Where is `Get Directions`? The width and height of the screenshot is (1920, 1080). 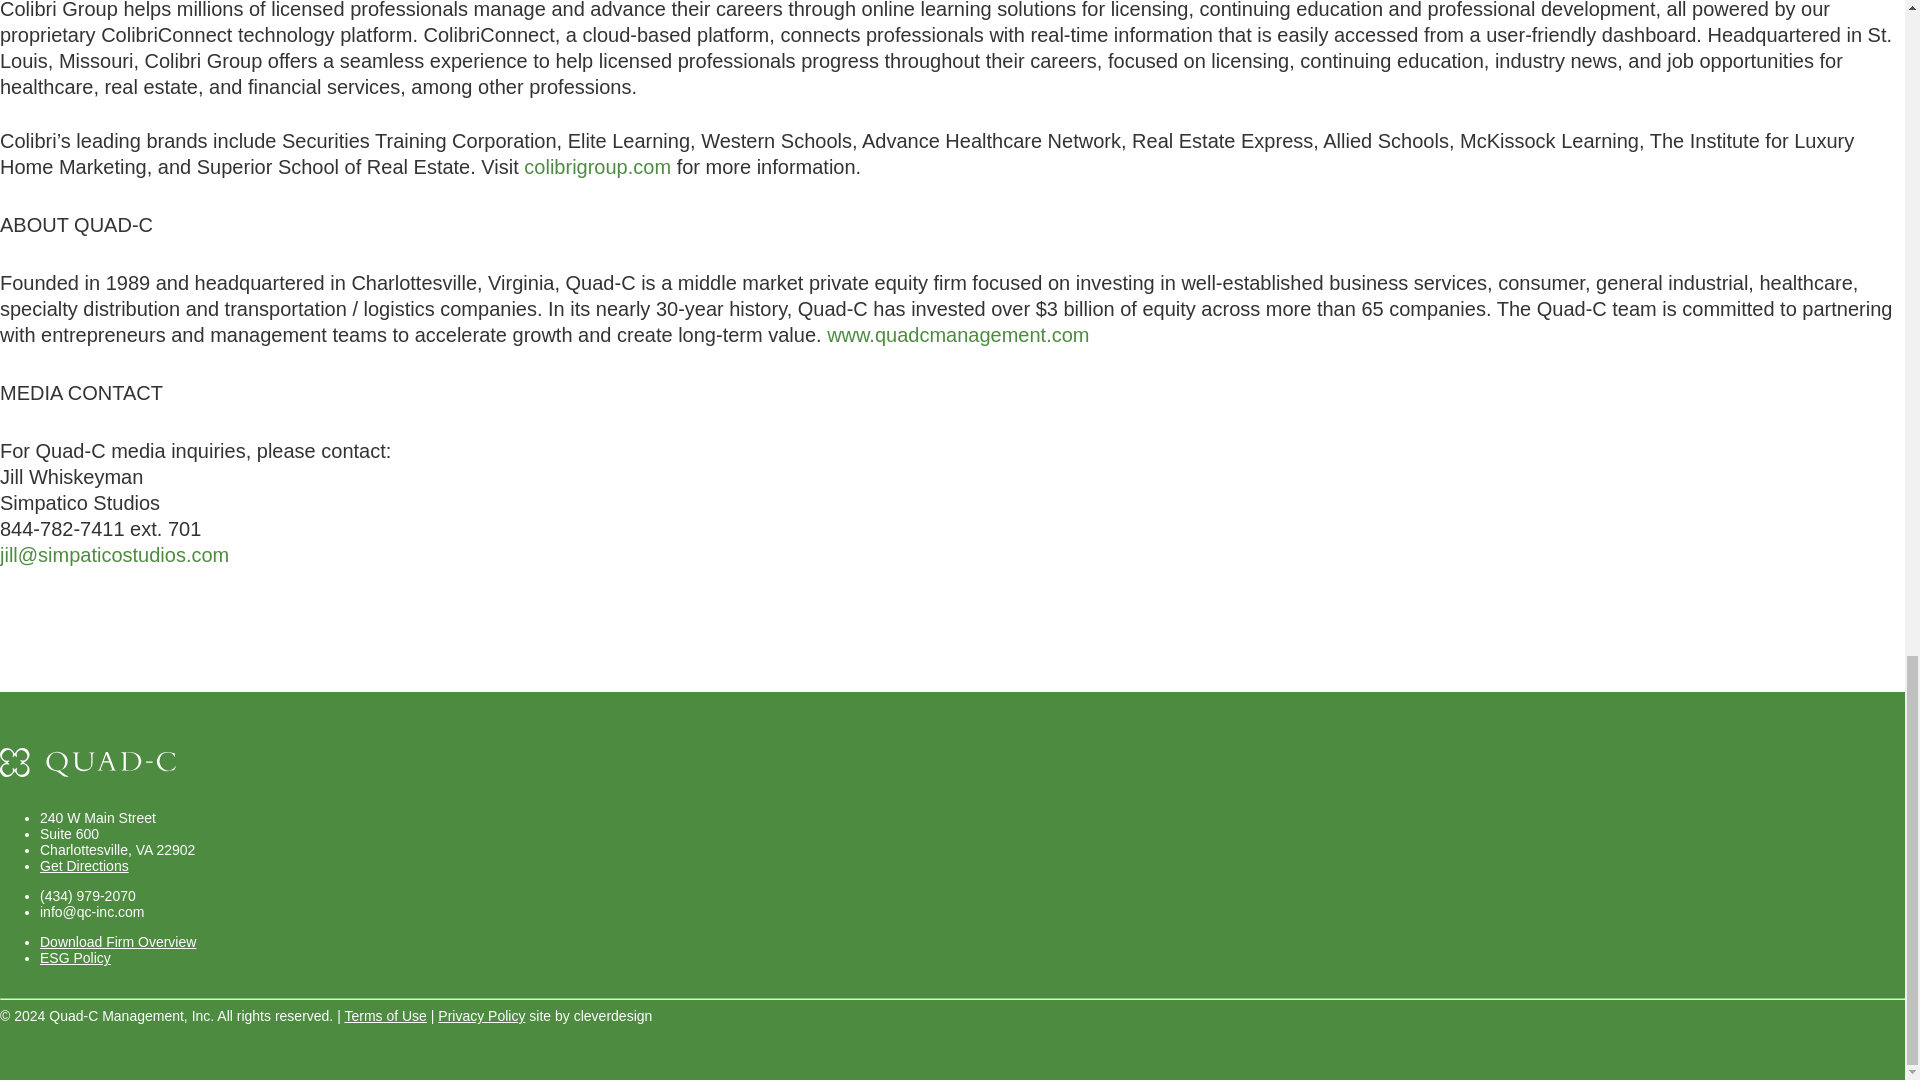
Get Directions is located at coordinates (84, 865).